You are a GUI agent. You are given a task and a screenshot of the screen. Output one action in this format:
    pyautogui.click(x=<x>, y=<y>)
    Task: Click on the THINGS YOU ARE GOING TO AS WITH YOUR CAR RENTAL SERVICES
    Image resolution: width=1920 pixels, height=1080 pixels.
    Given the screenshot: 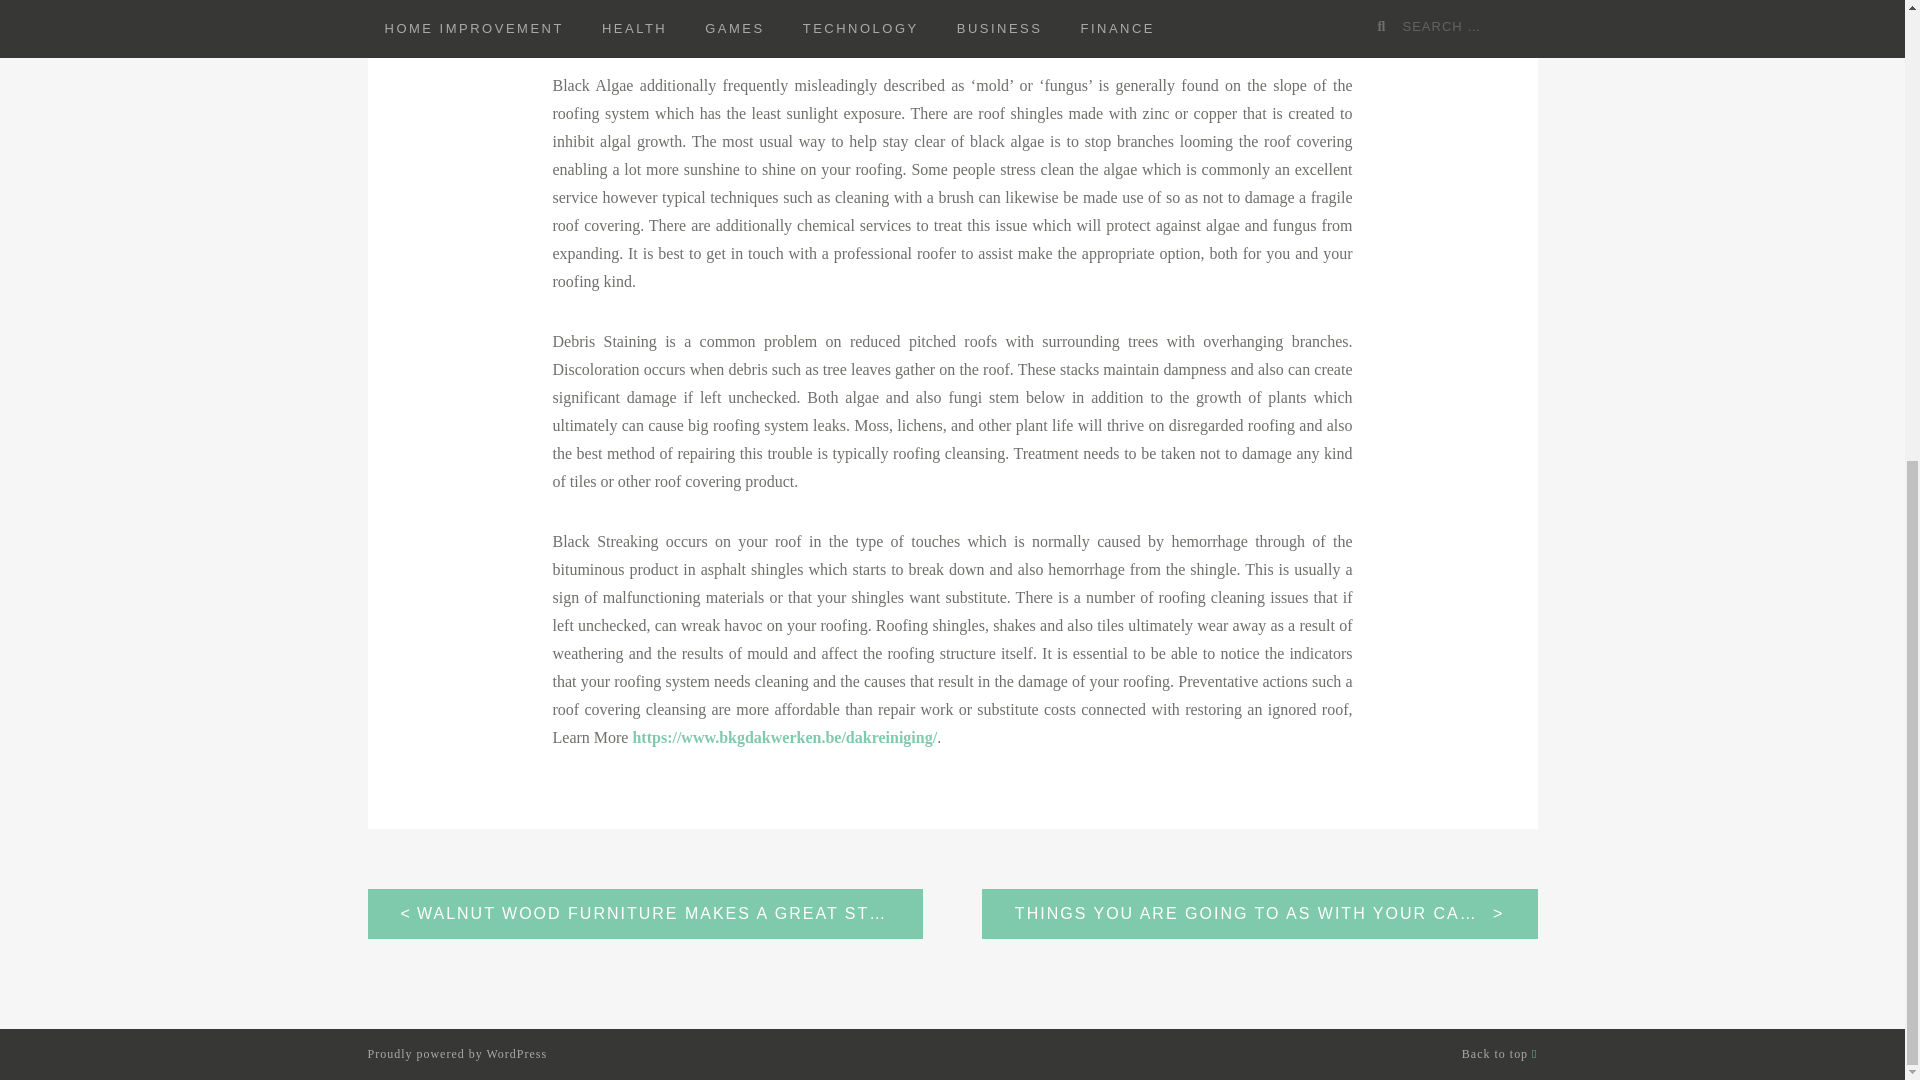 What is the action you would take?
    pyautogui.click(x=1259, y=912)
    